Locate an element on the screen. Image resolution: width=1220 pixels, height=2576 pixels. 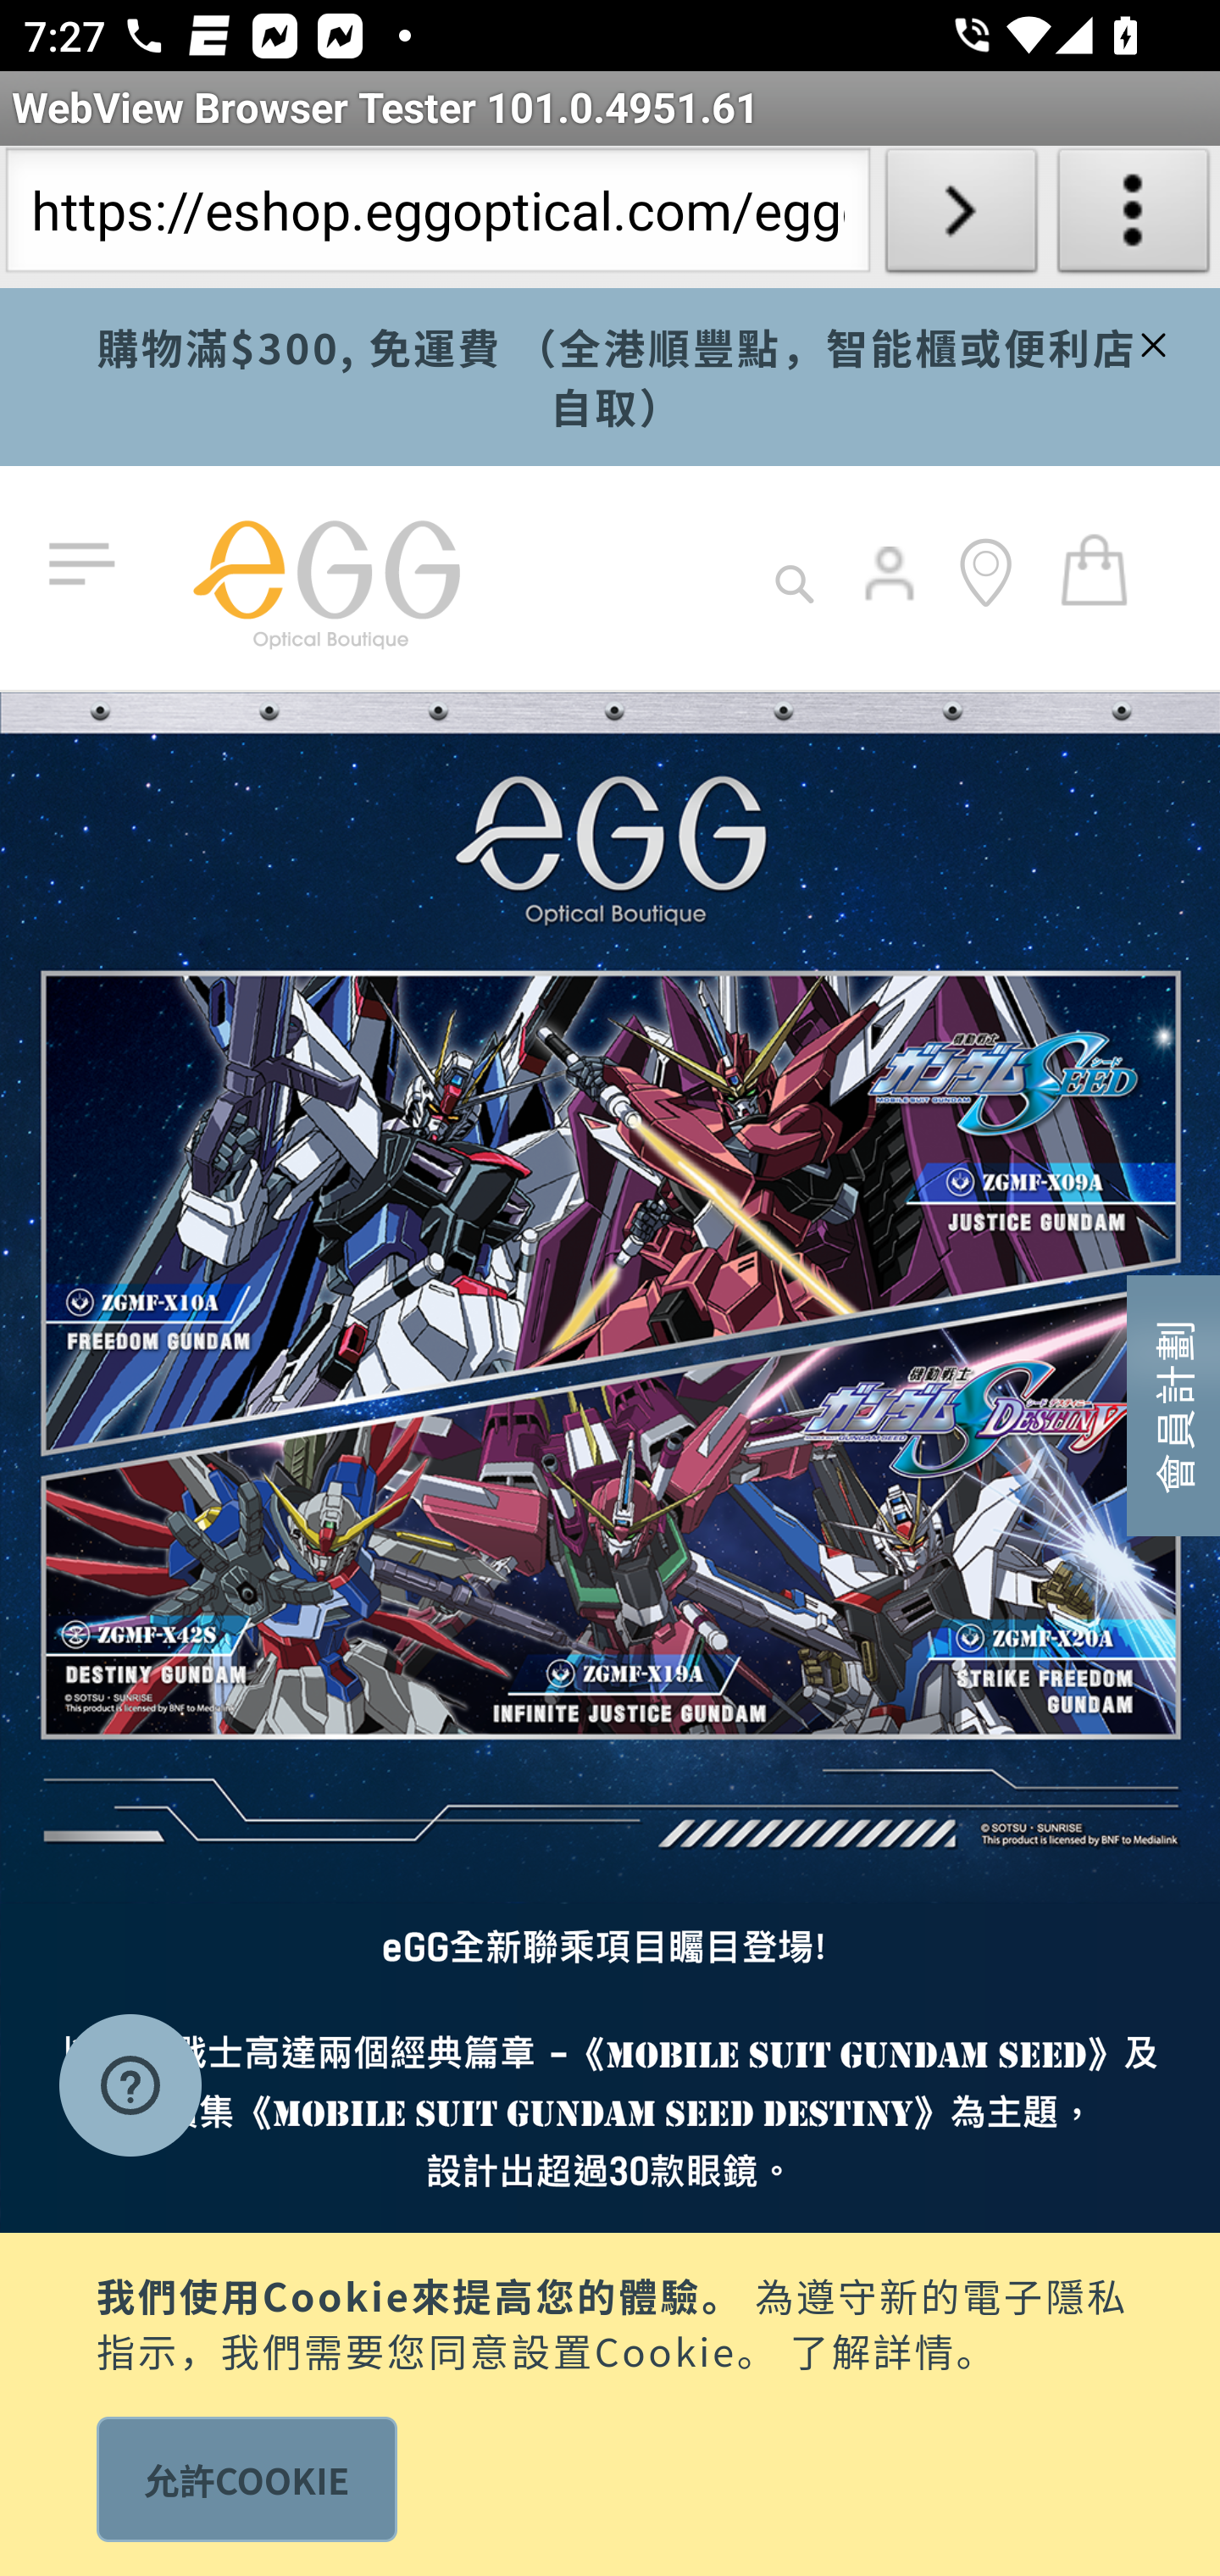
About WebView is located at coordinates (1134, 217).